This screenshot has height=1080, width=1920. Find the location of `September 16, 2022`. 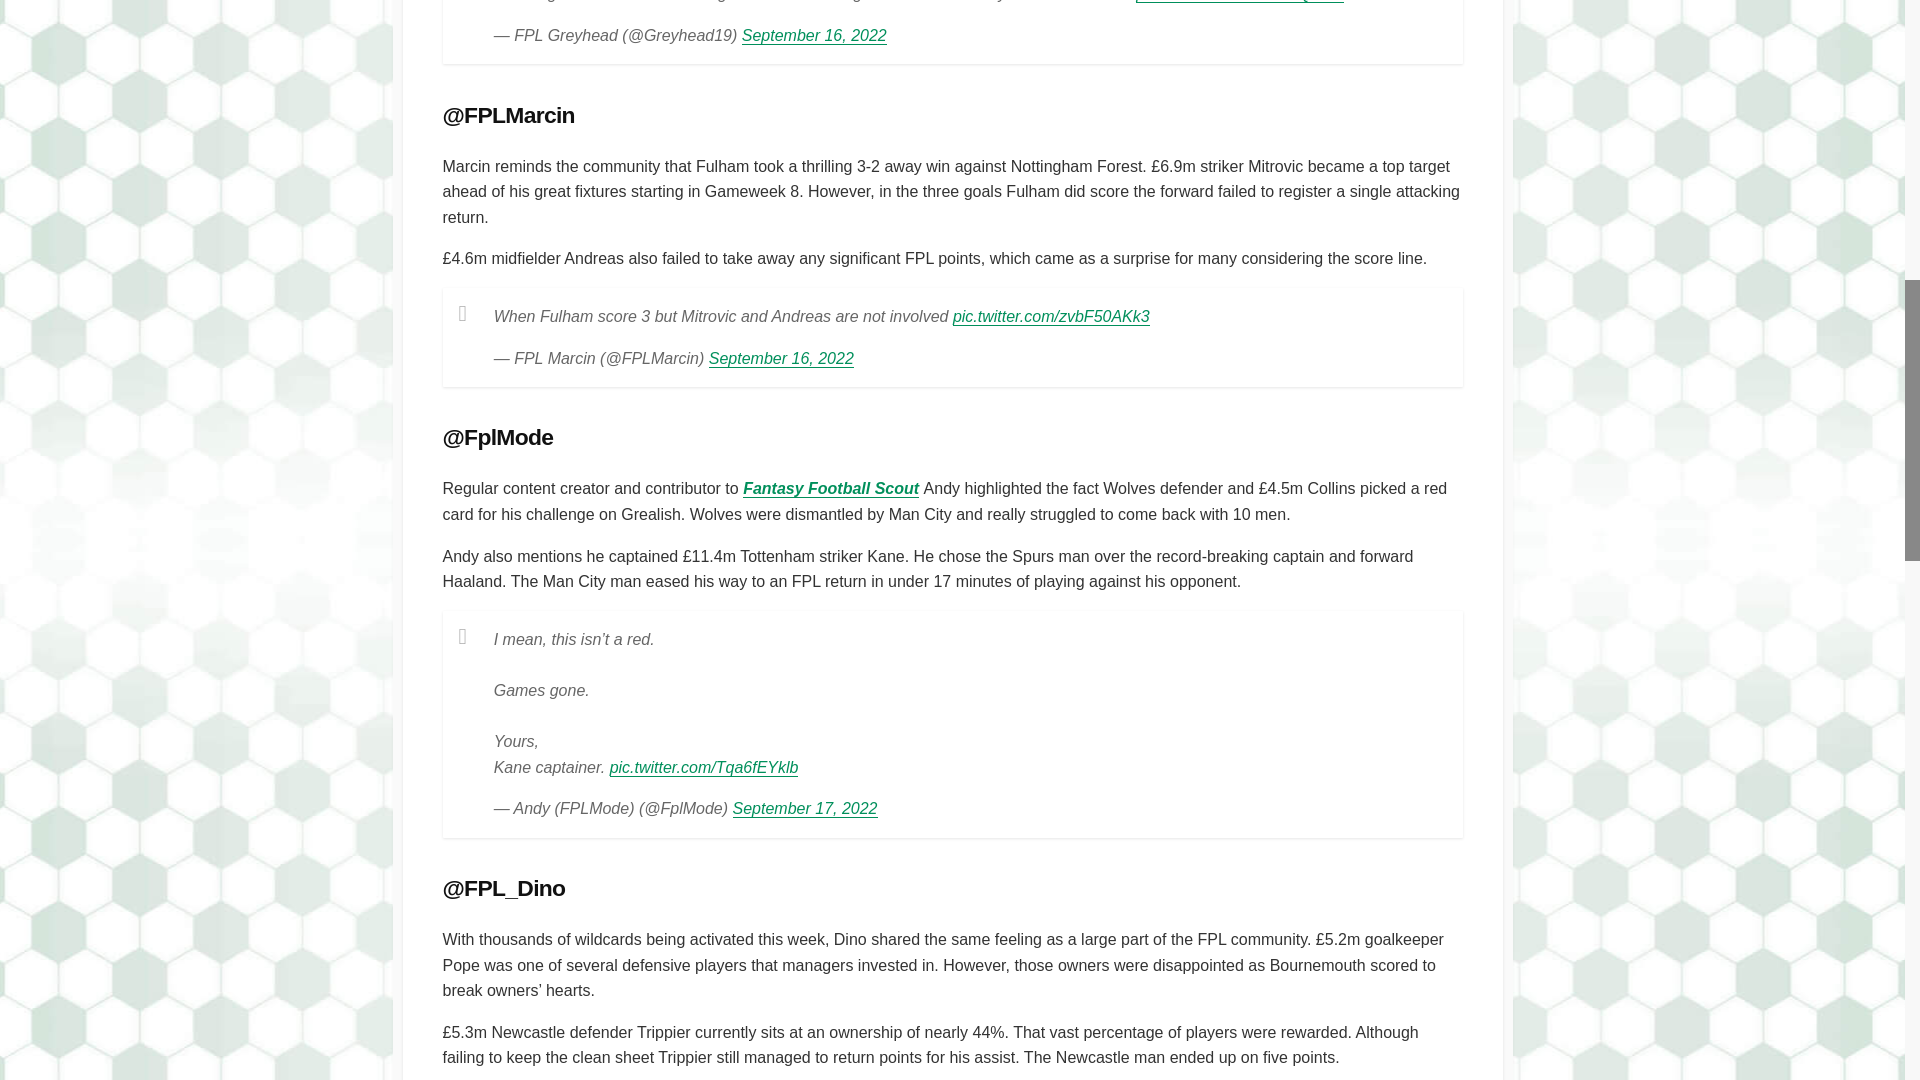

September 16, 2022 is located at coordinates (814, 36).